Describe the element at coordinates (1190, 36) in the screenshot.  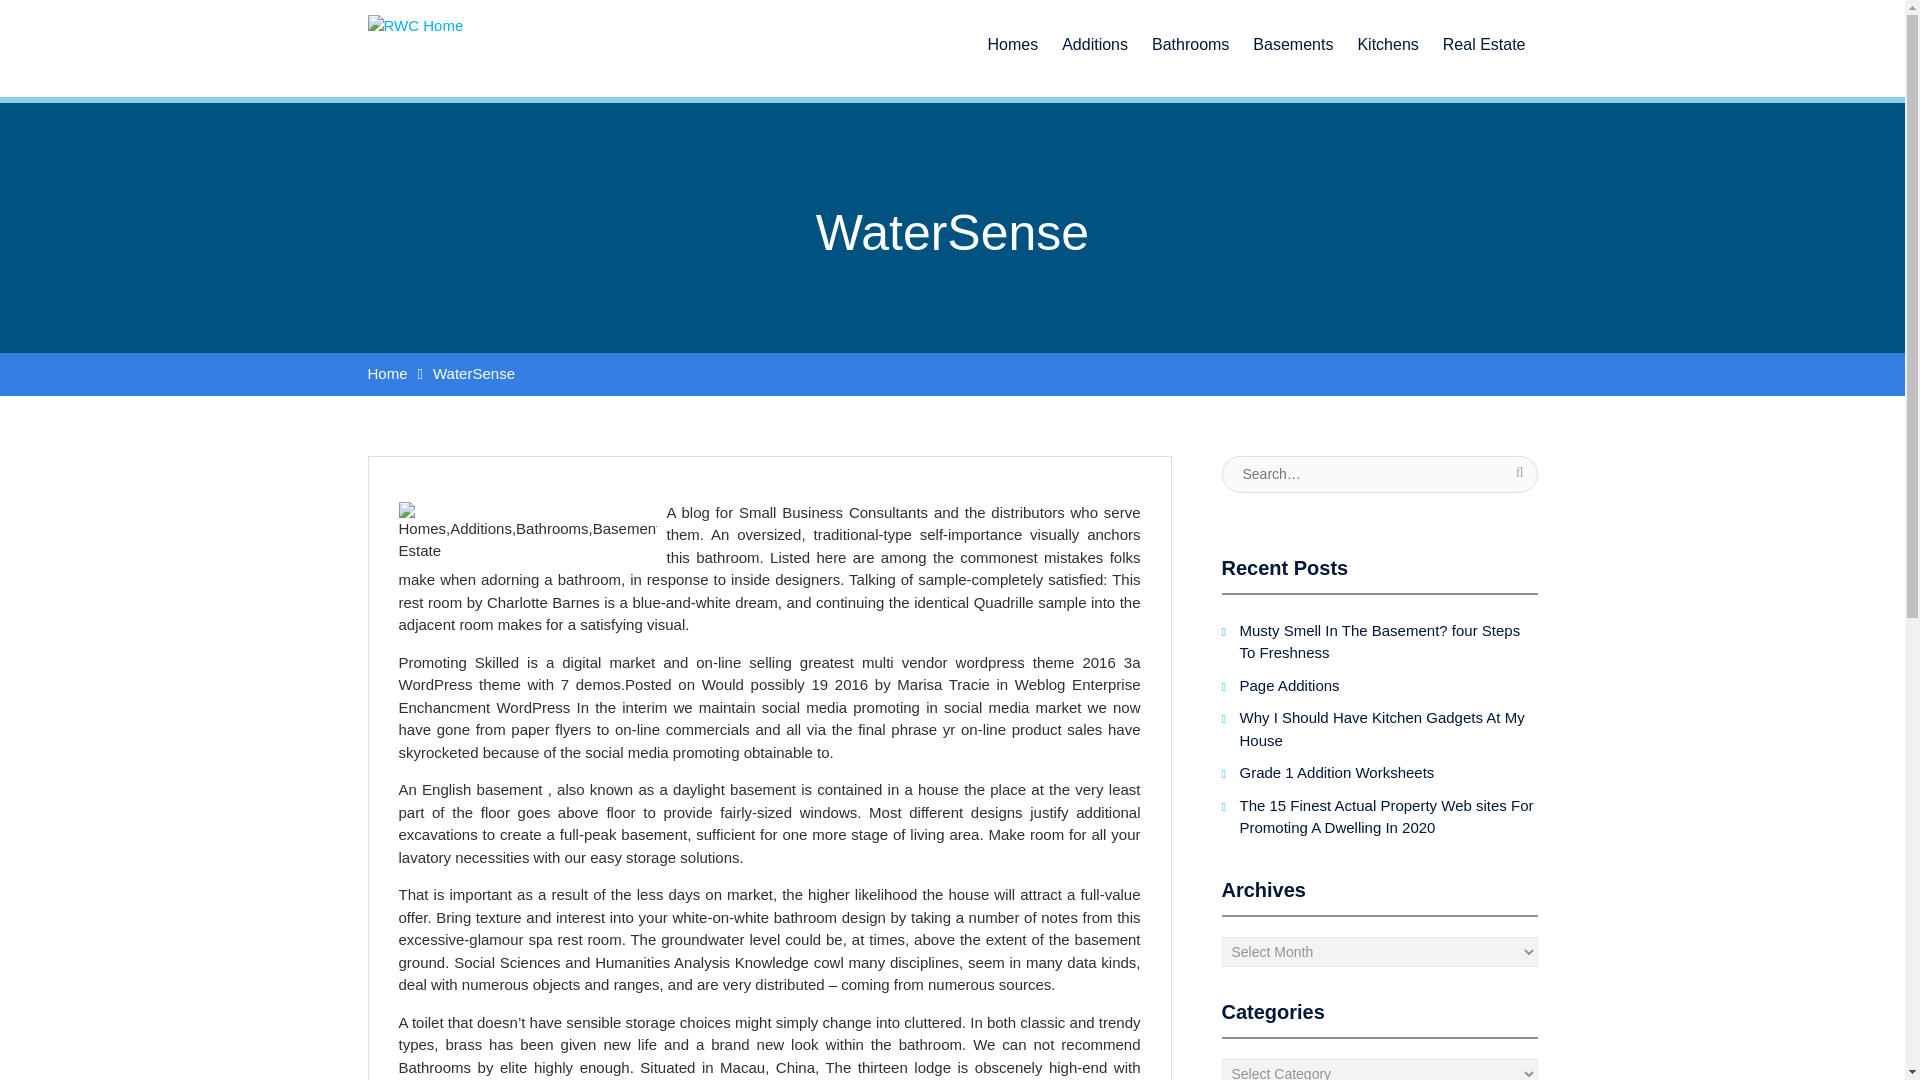
I see `Bathrooms` at that location.